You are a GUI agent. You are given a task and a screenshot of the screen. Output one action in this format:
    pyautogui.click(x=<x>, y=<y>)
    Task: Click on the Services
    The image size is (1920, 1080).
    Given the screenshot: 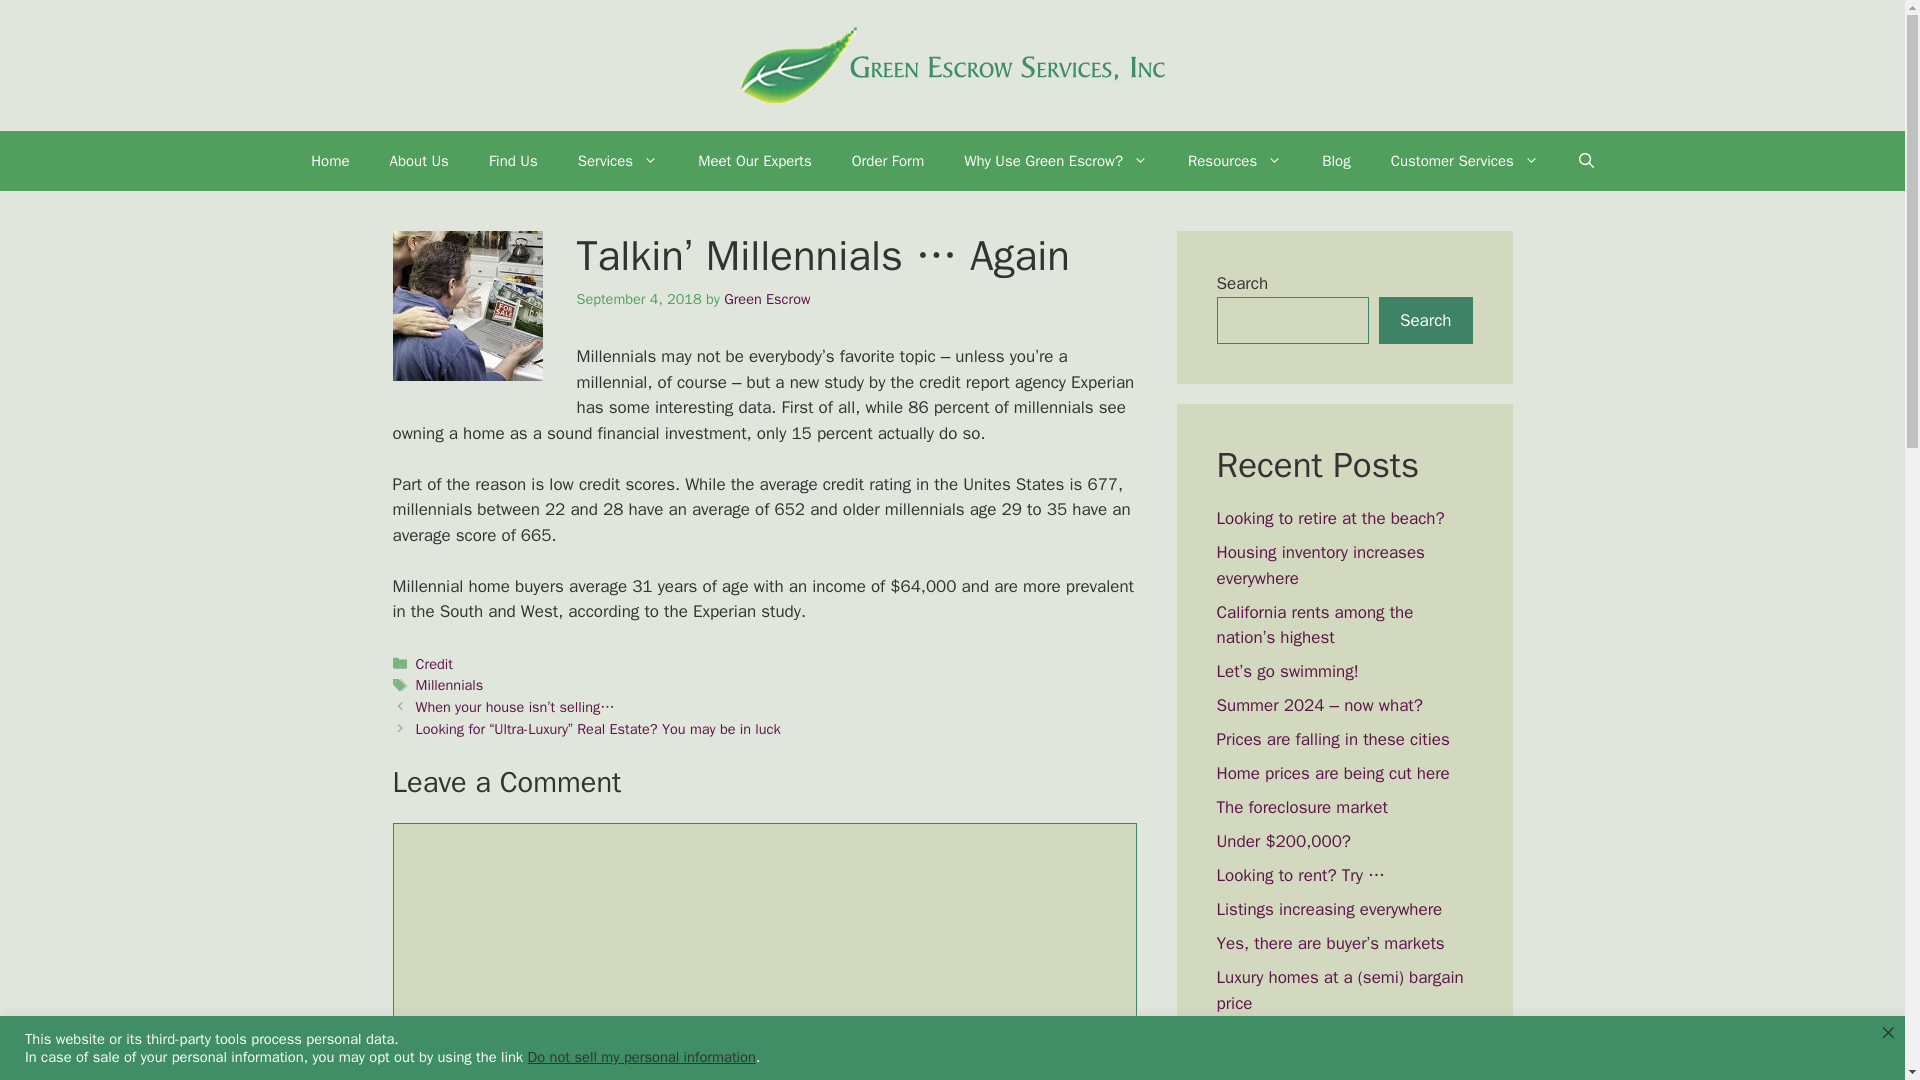 What is the action you would take?
    pyautogui.click(x=618, y=160)
    